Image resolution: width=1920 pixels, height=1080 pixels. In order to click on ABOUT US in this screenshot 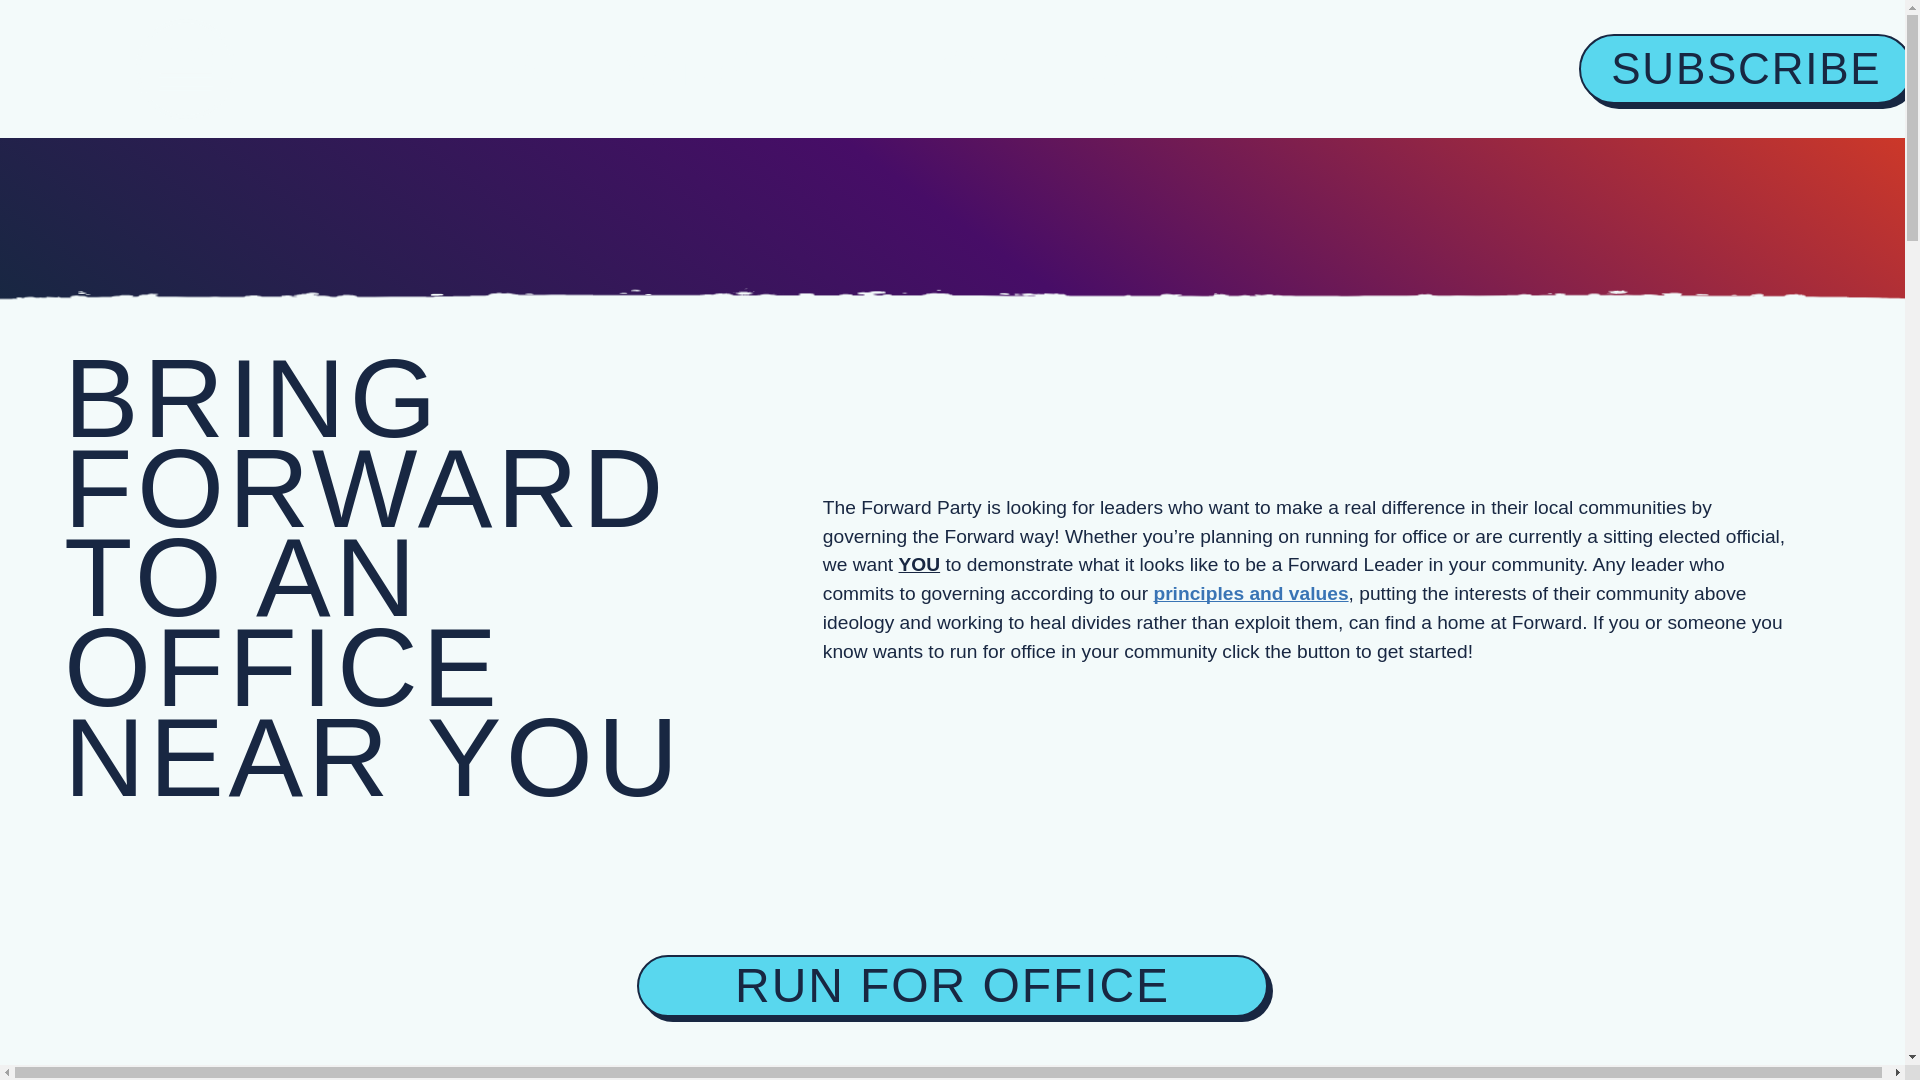, I will do `click(412, 68)`.